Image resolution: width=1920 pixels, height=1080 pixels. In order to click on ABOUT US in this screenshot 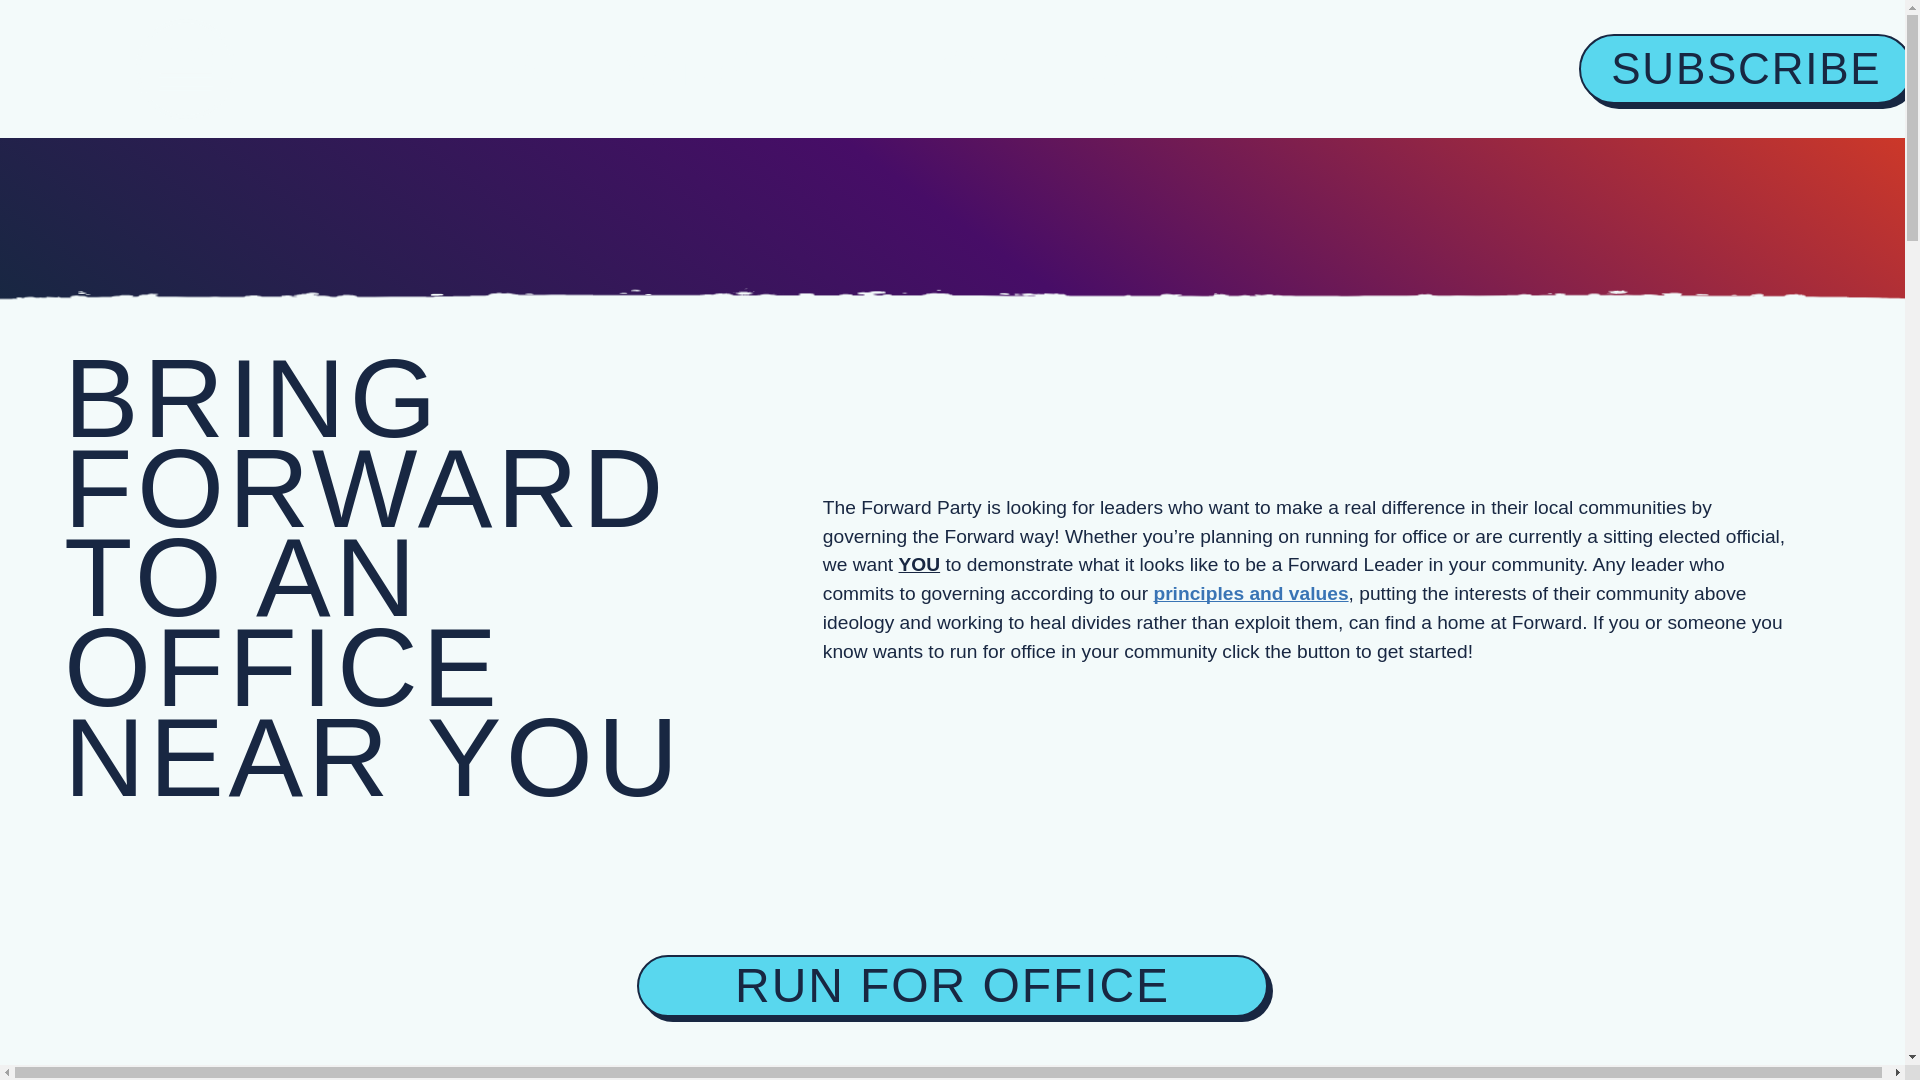, I will do `click(412, 68)`.